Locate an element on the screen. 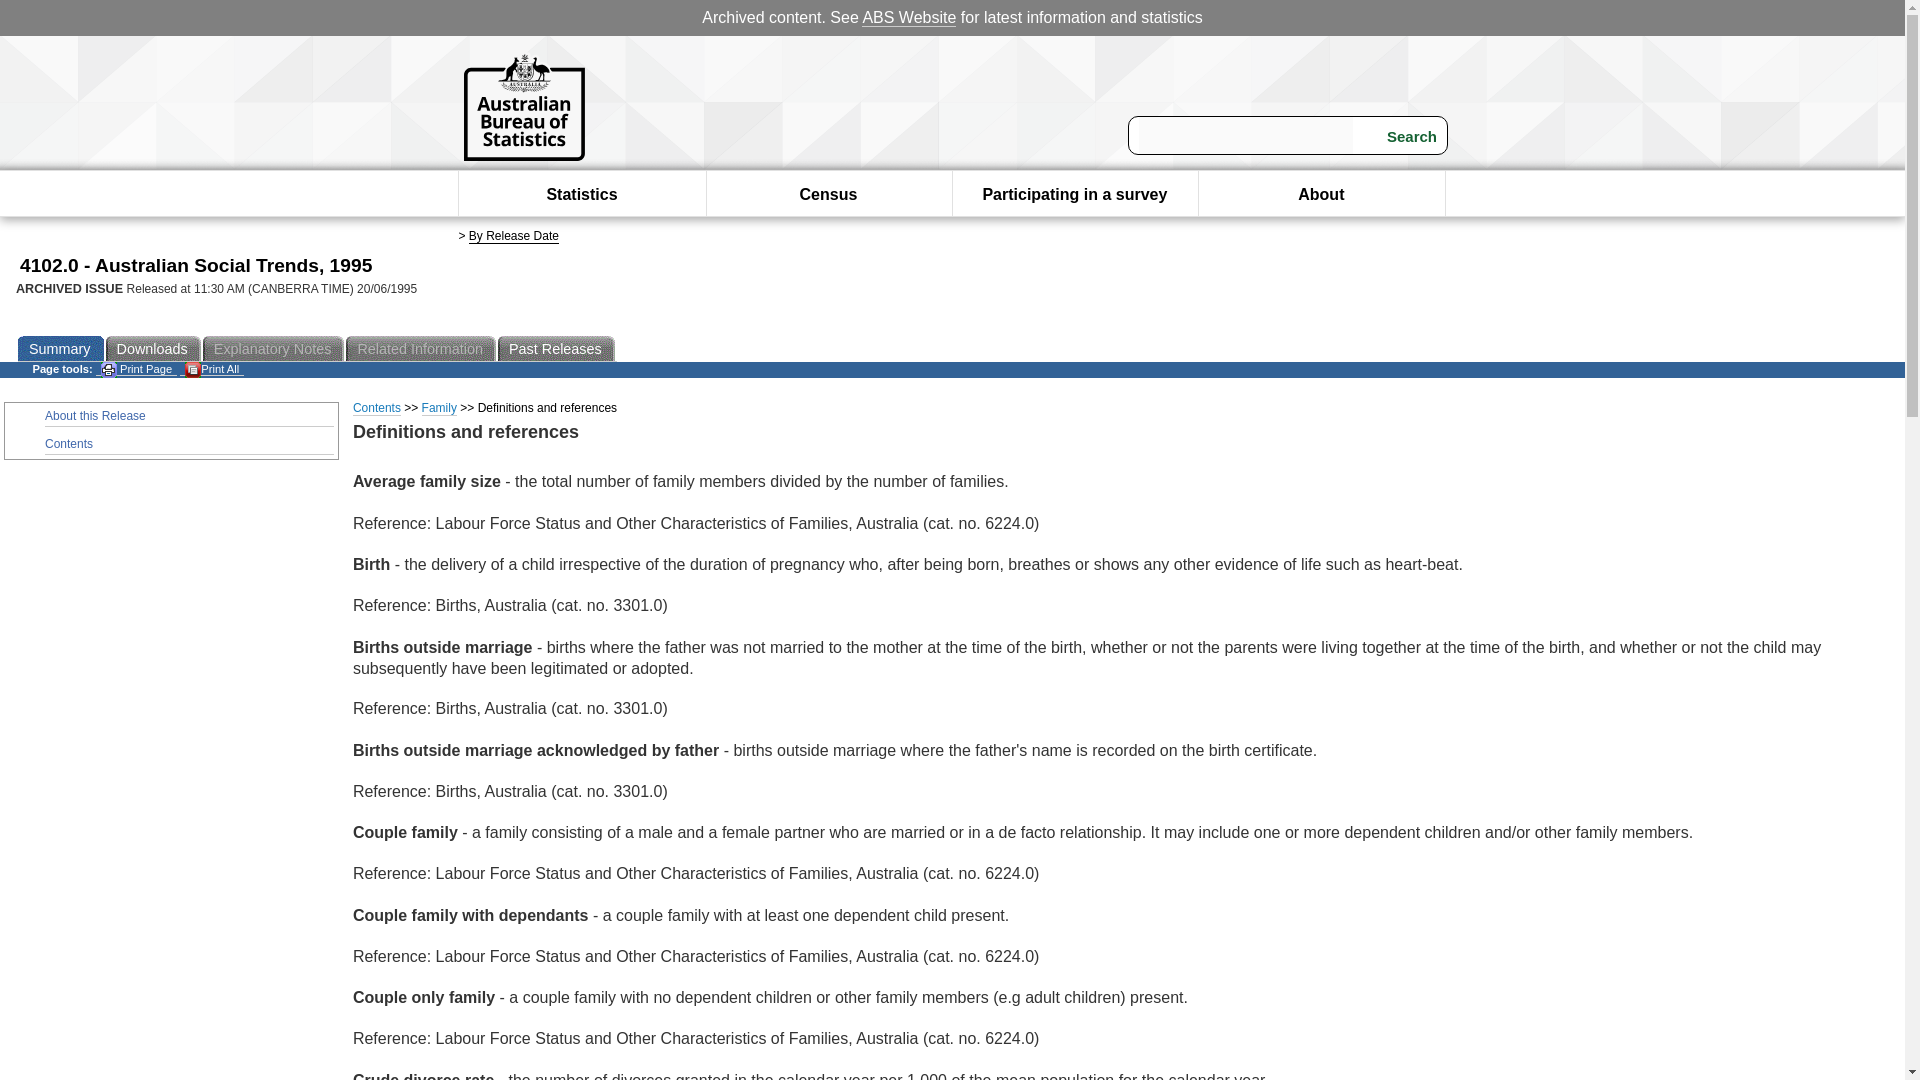 This screenshot has width=1920, height=1080. Search is located at coordinates (1399, 136).